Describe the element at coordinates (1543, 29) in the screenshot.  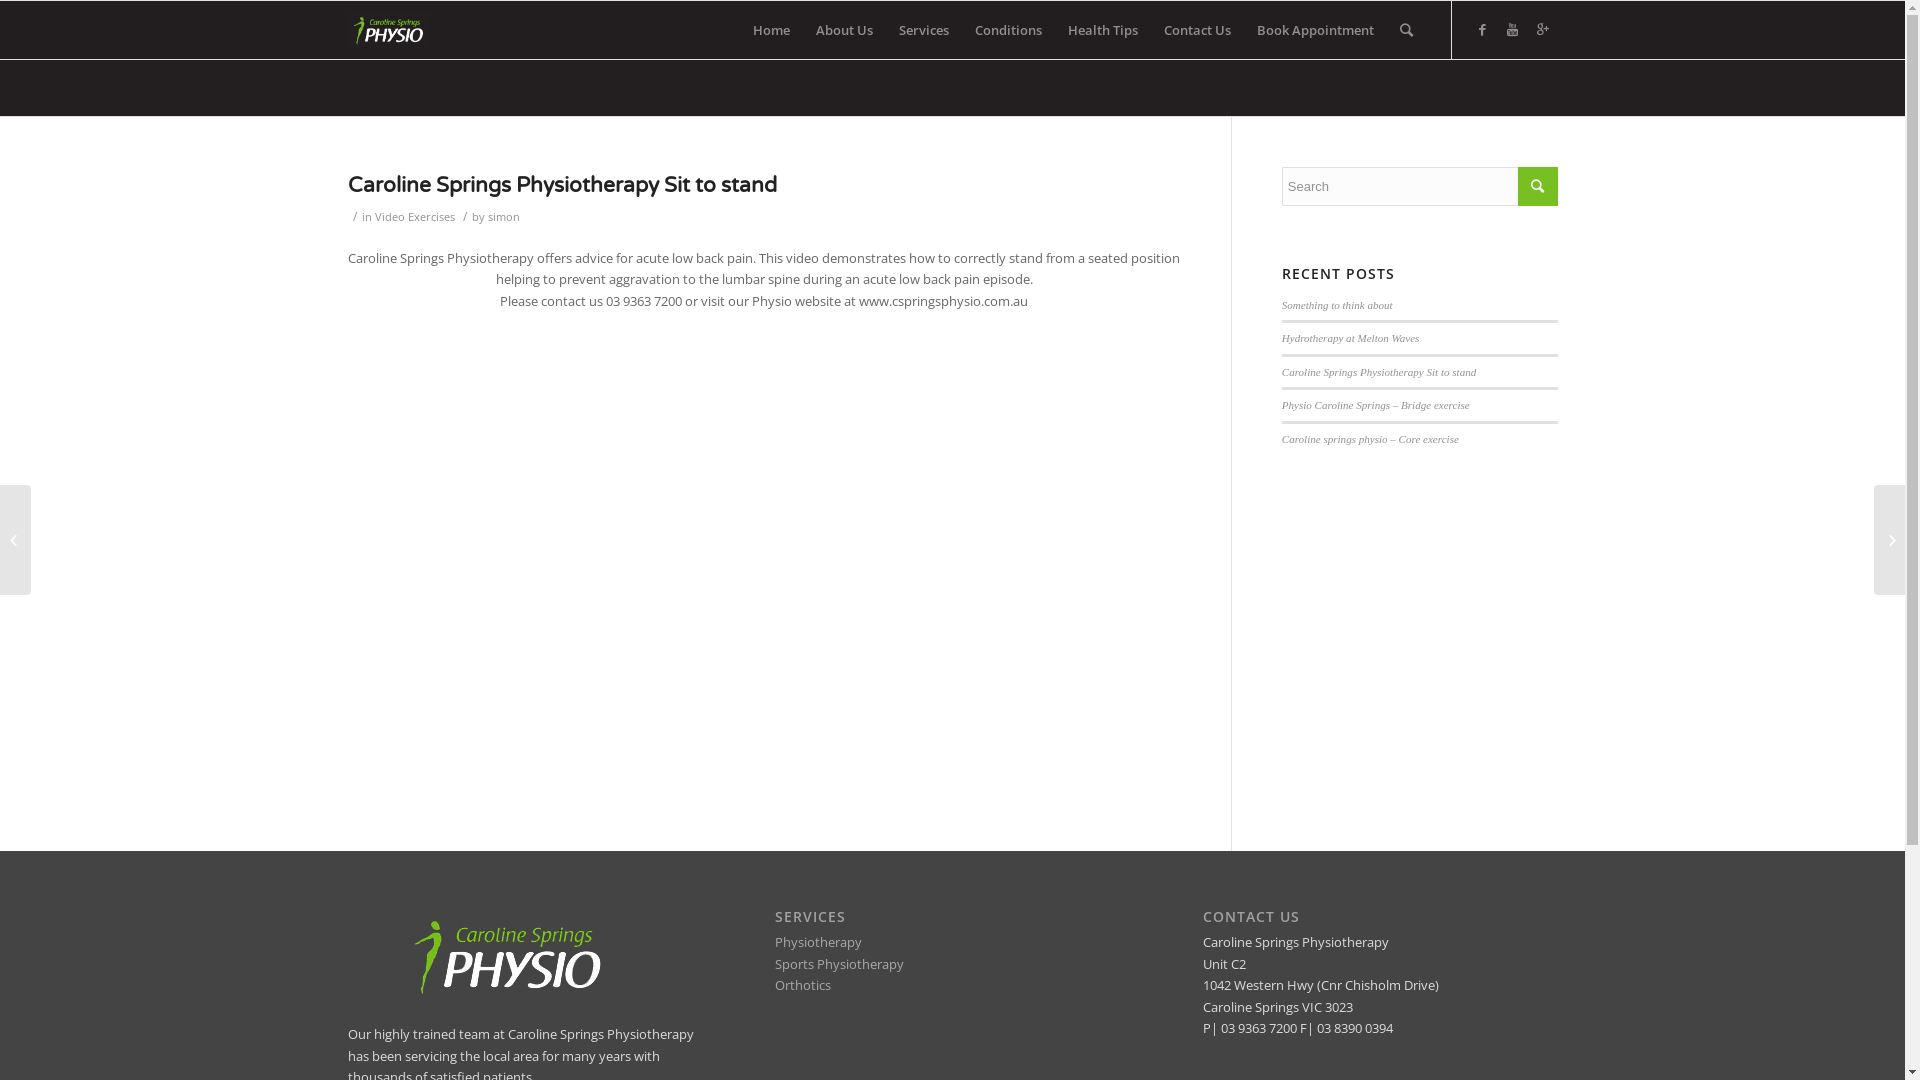
I see `Gplus` at that location.